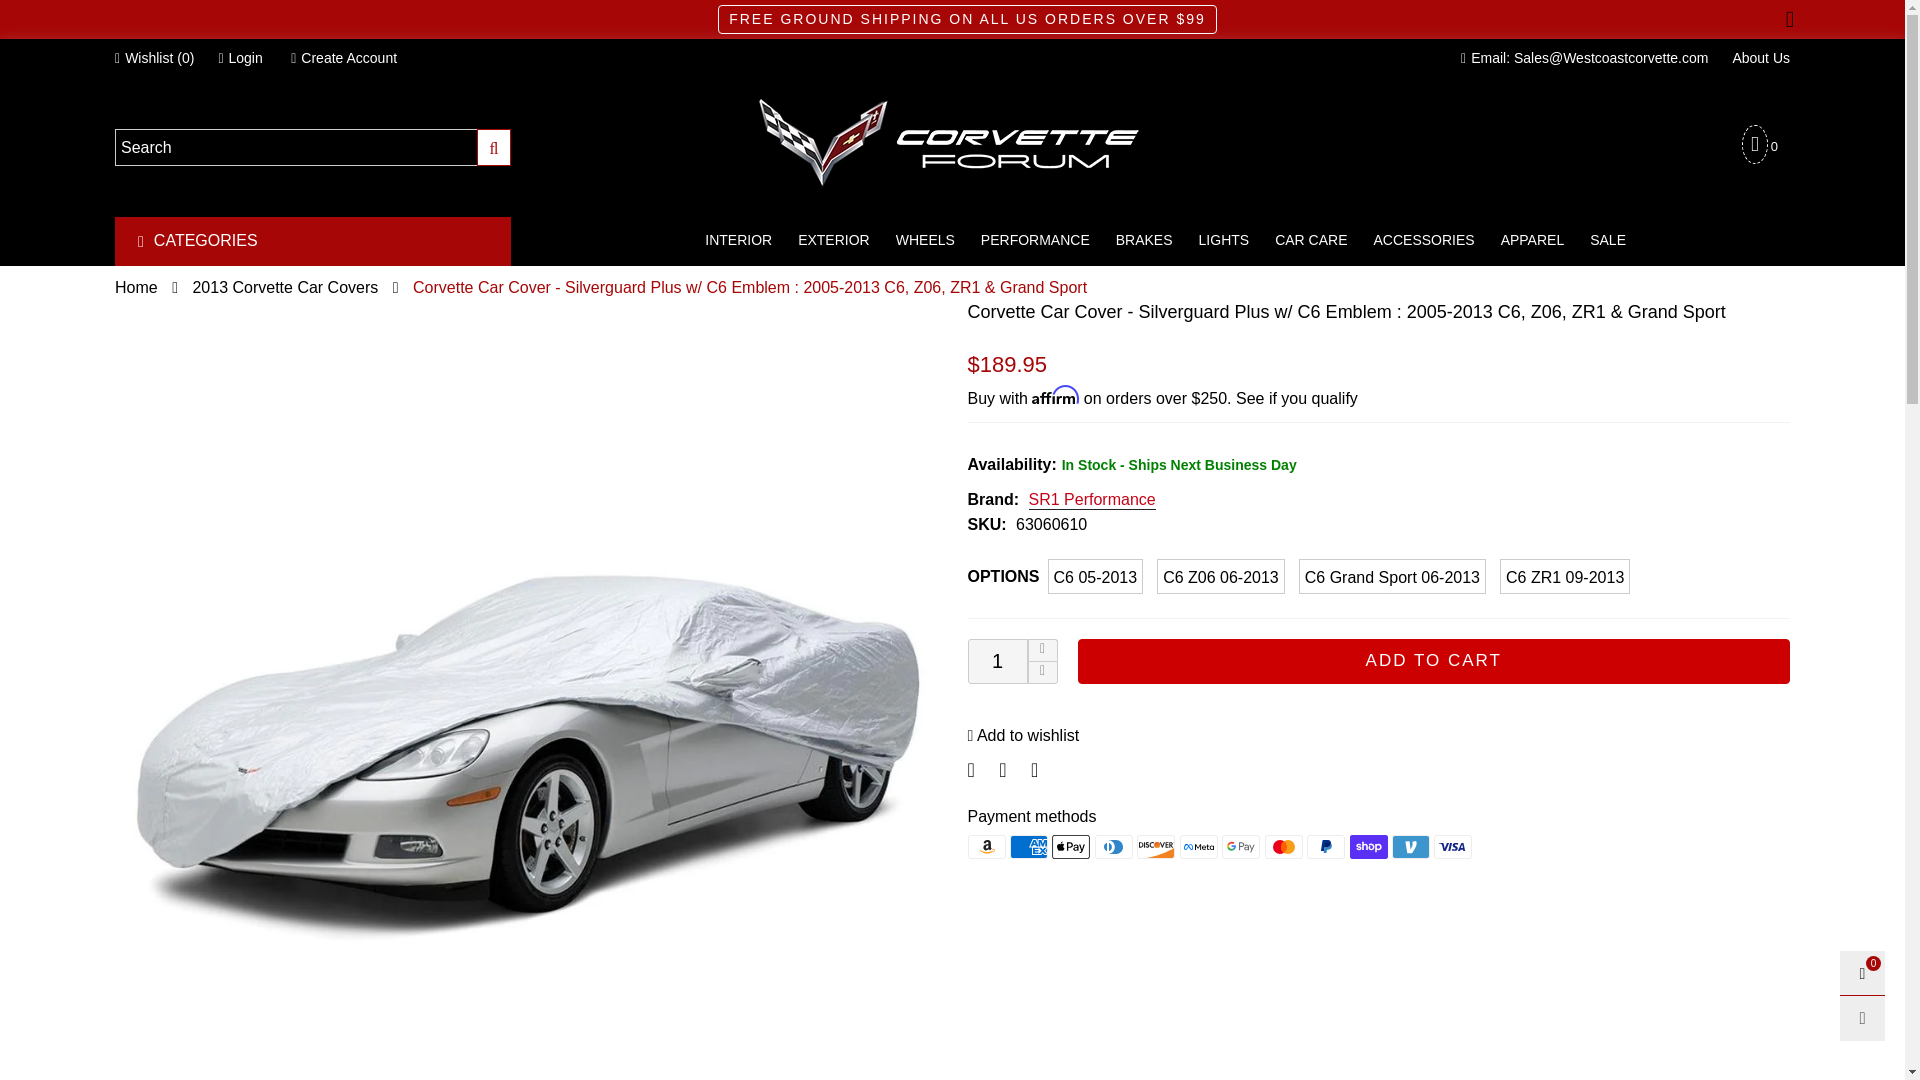  What do you see at coordinates (343, 58) in the screenshot?
I see `Create Account` at bounding box center [343, 58].